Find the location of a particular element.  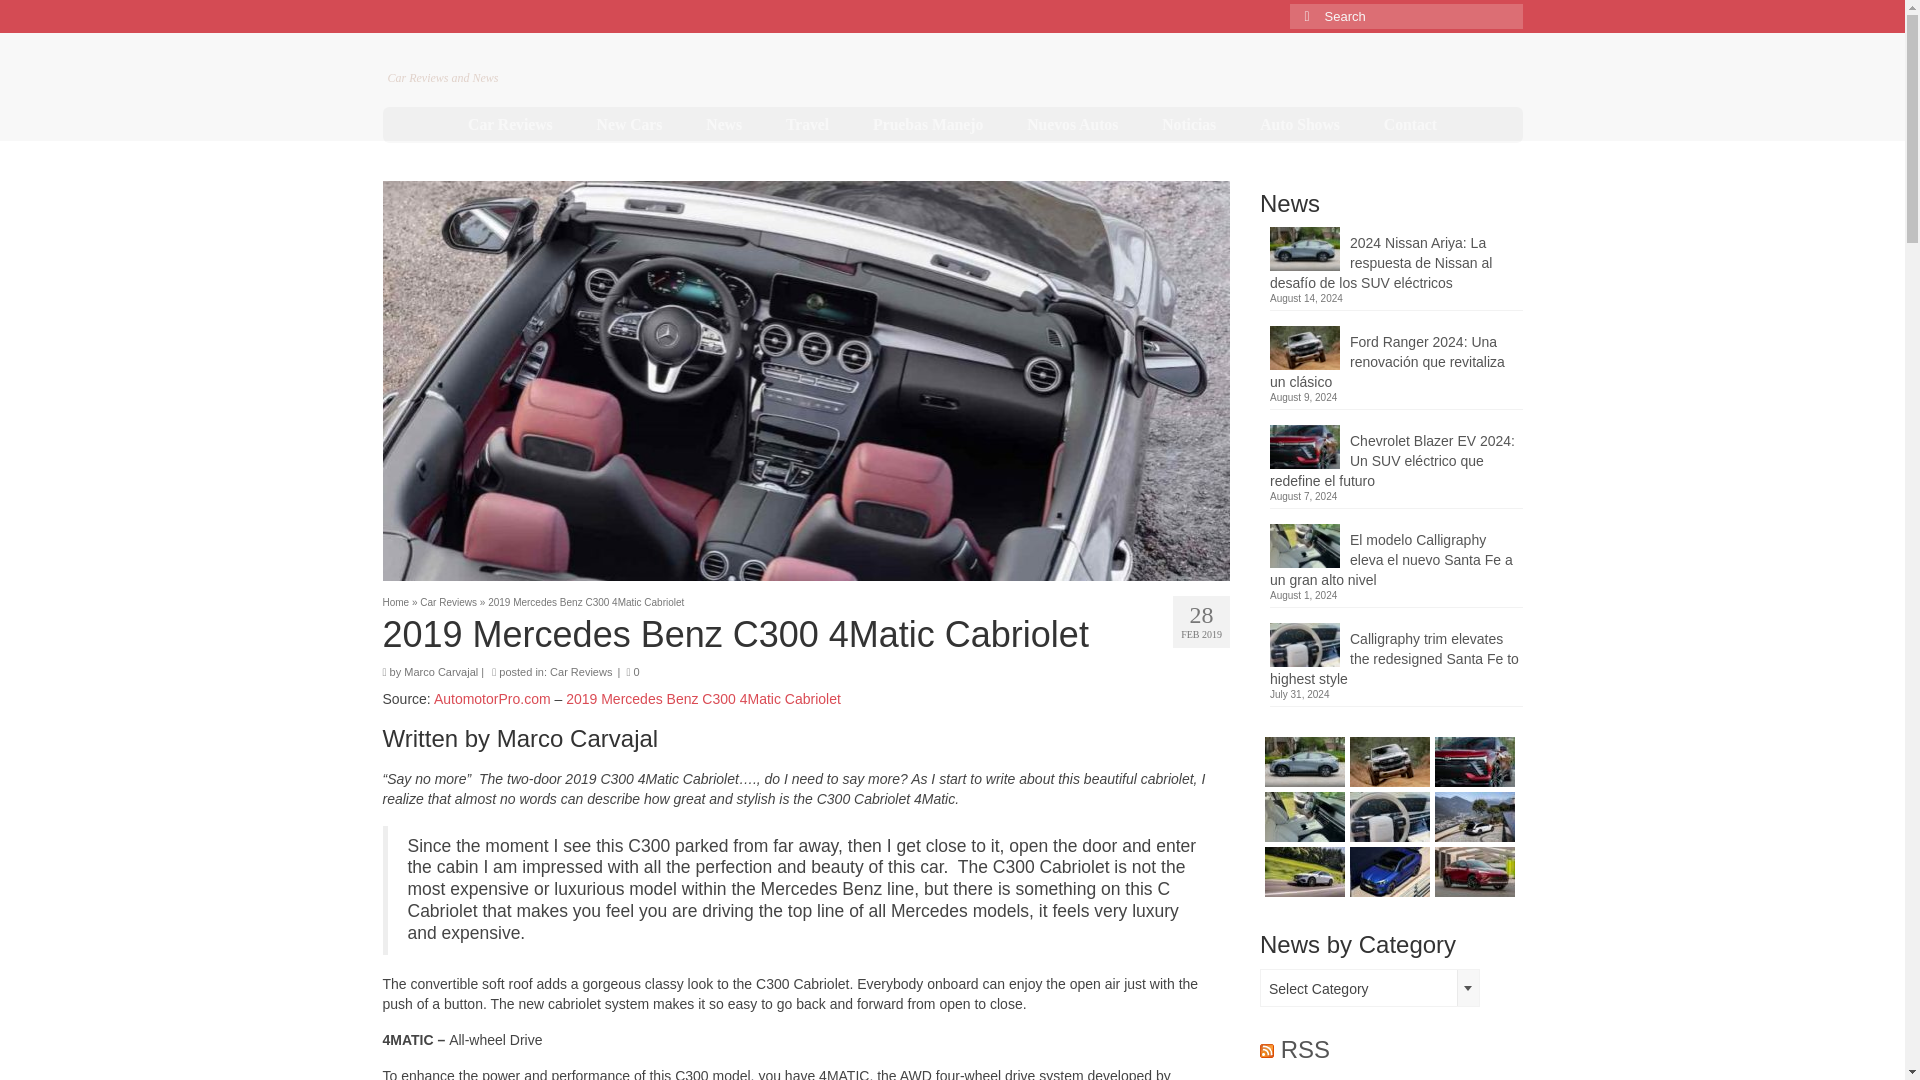

Car Reviews is located at coordinates (510, 124).